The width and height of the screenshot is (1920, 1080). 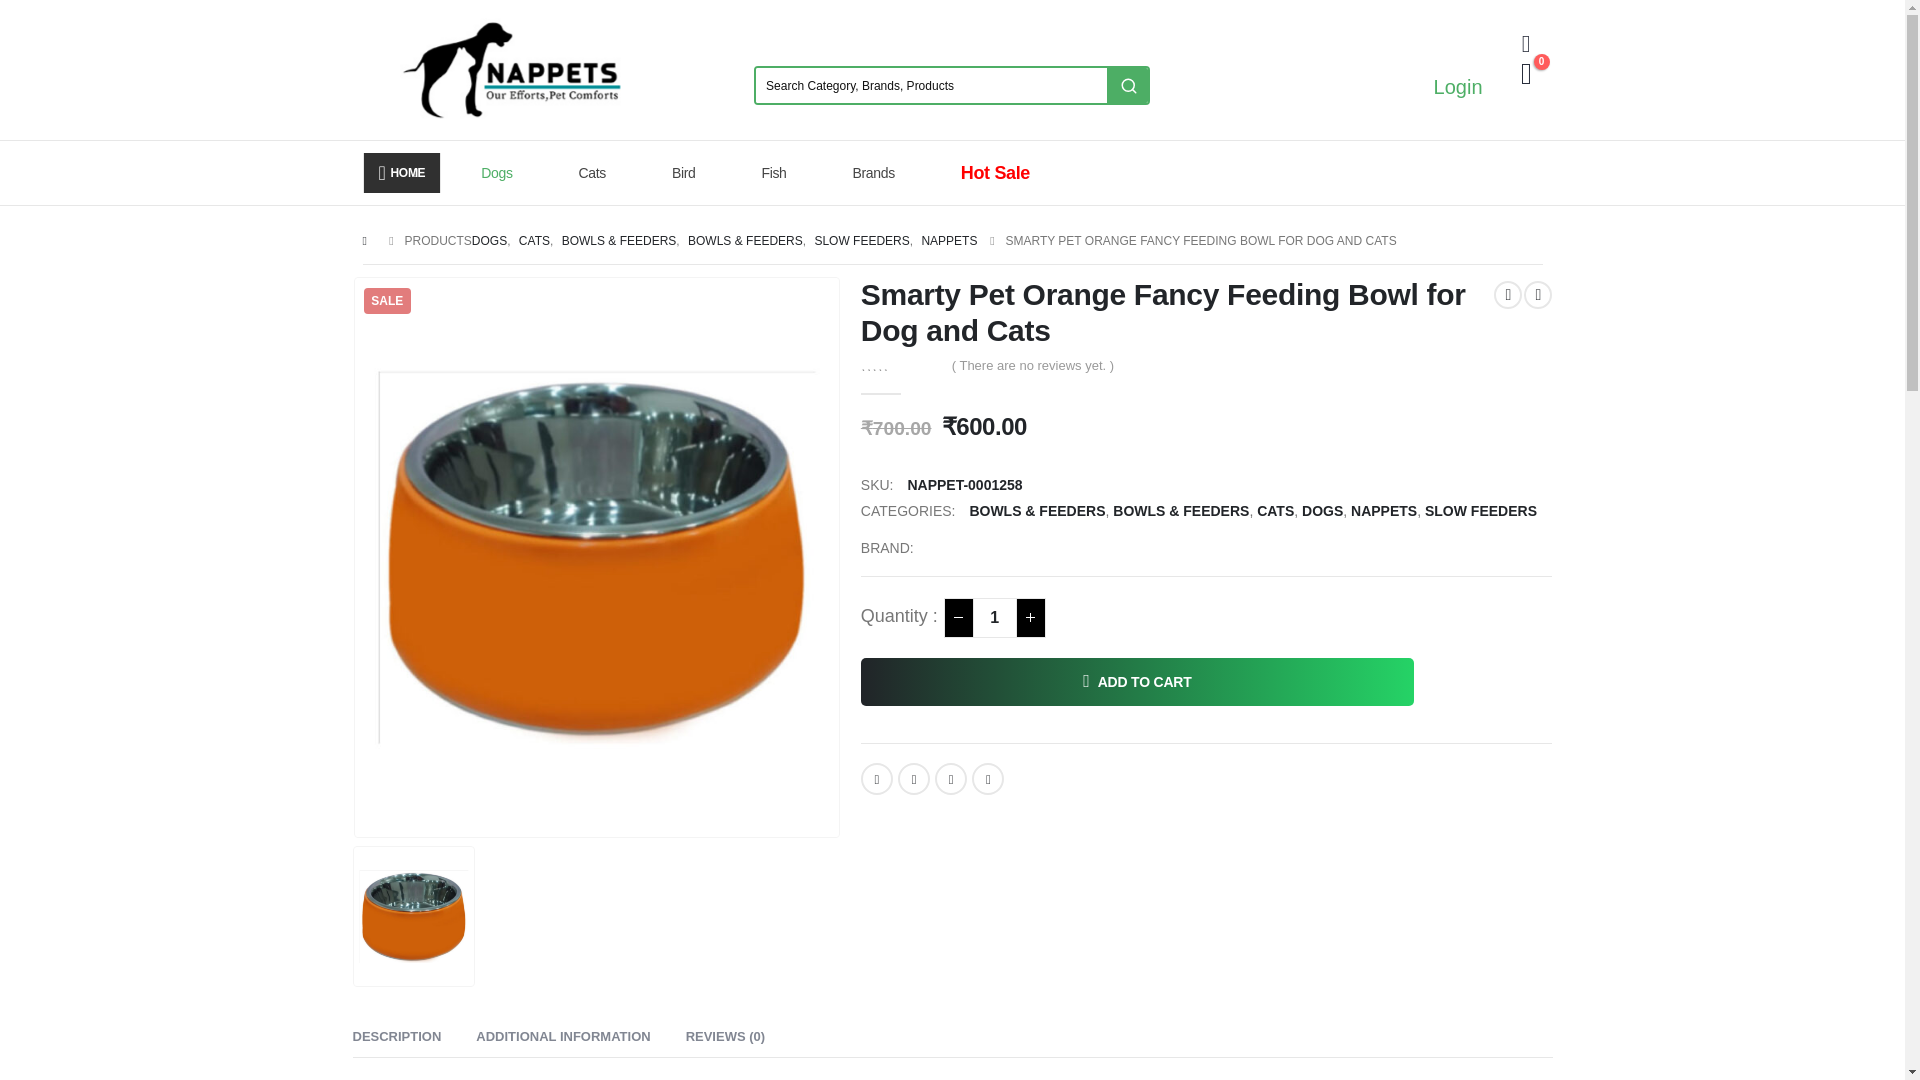 I want to click on 0, so click(x=899, y=364).